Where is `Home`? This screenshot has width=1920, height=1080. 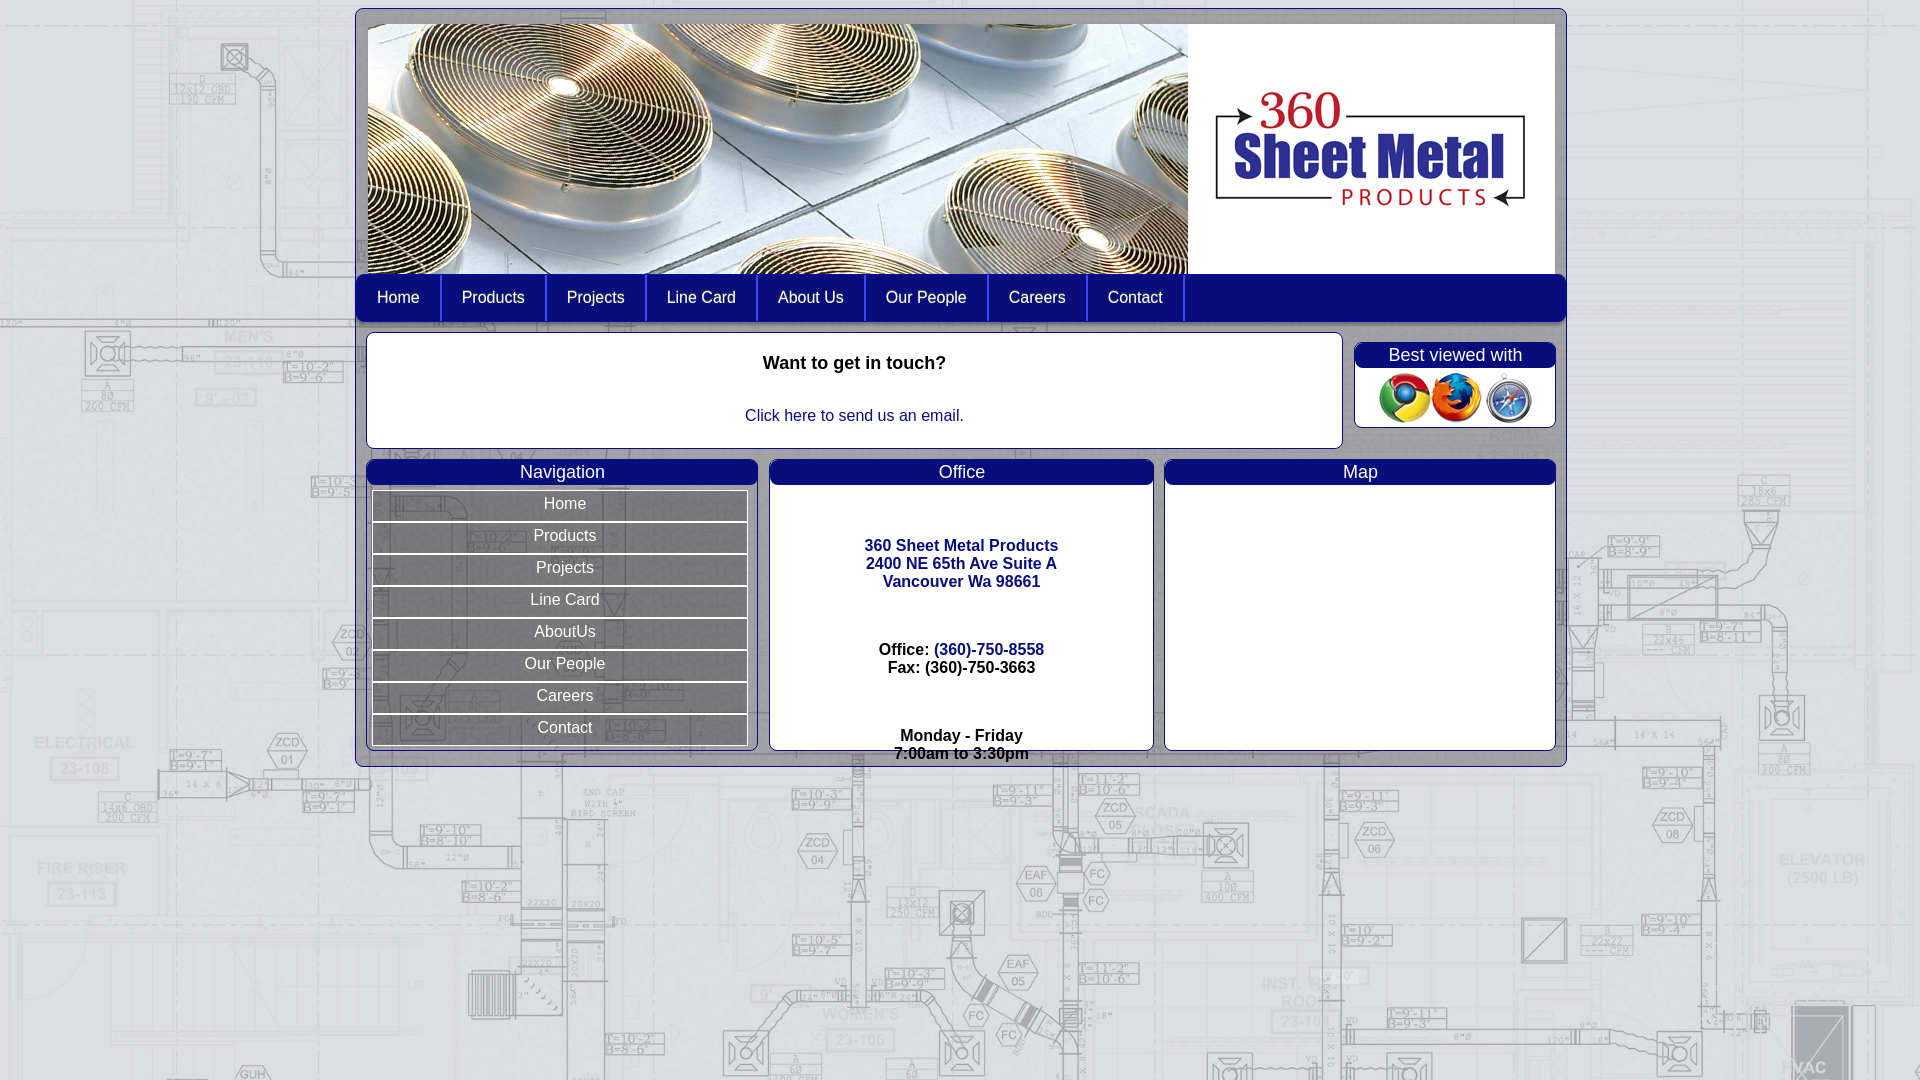 Home is located at coordinates (560, 506).